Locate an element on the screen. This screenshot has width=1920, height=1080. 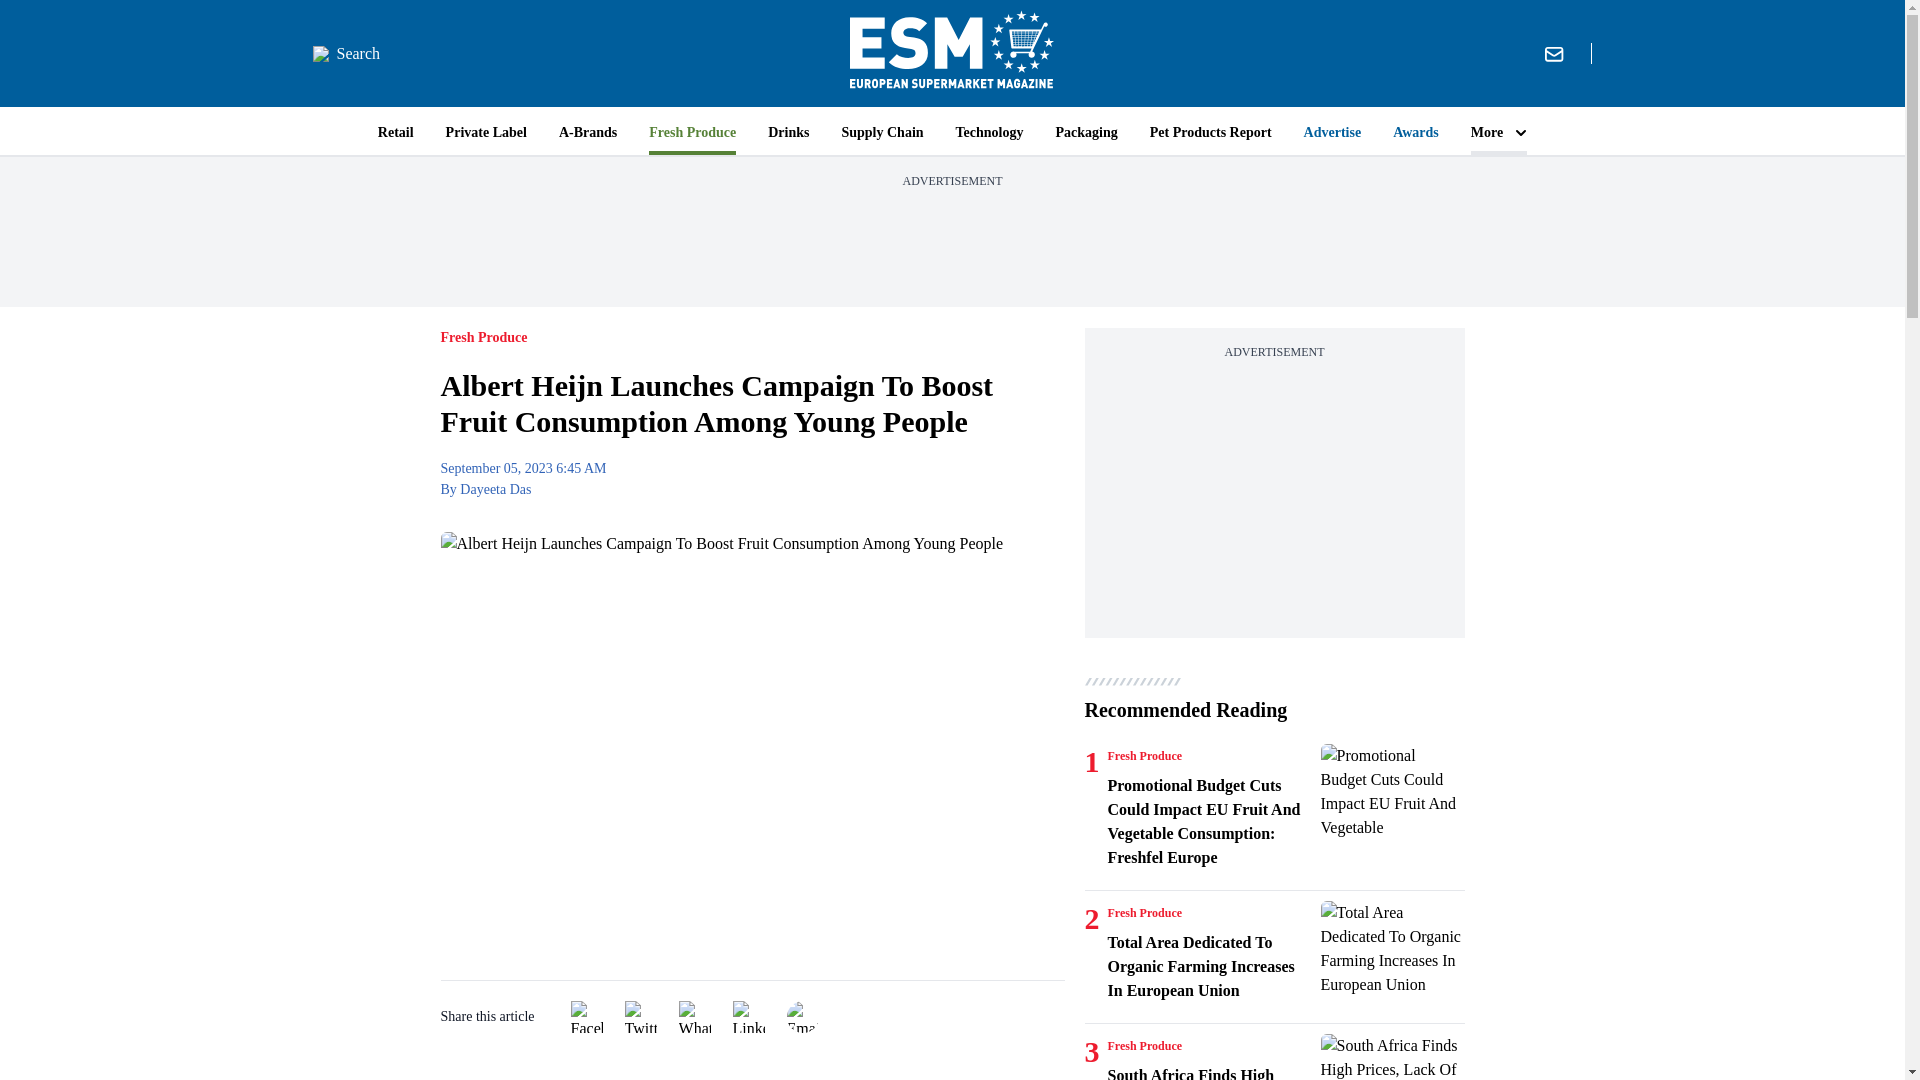
ESM is located at coordinates (952, 53).